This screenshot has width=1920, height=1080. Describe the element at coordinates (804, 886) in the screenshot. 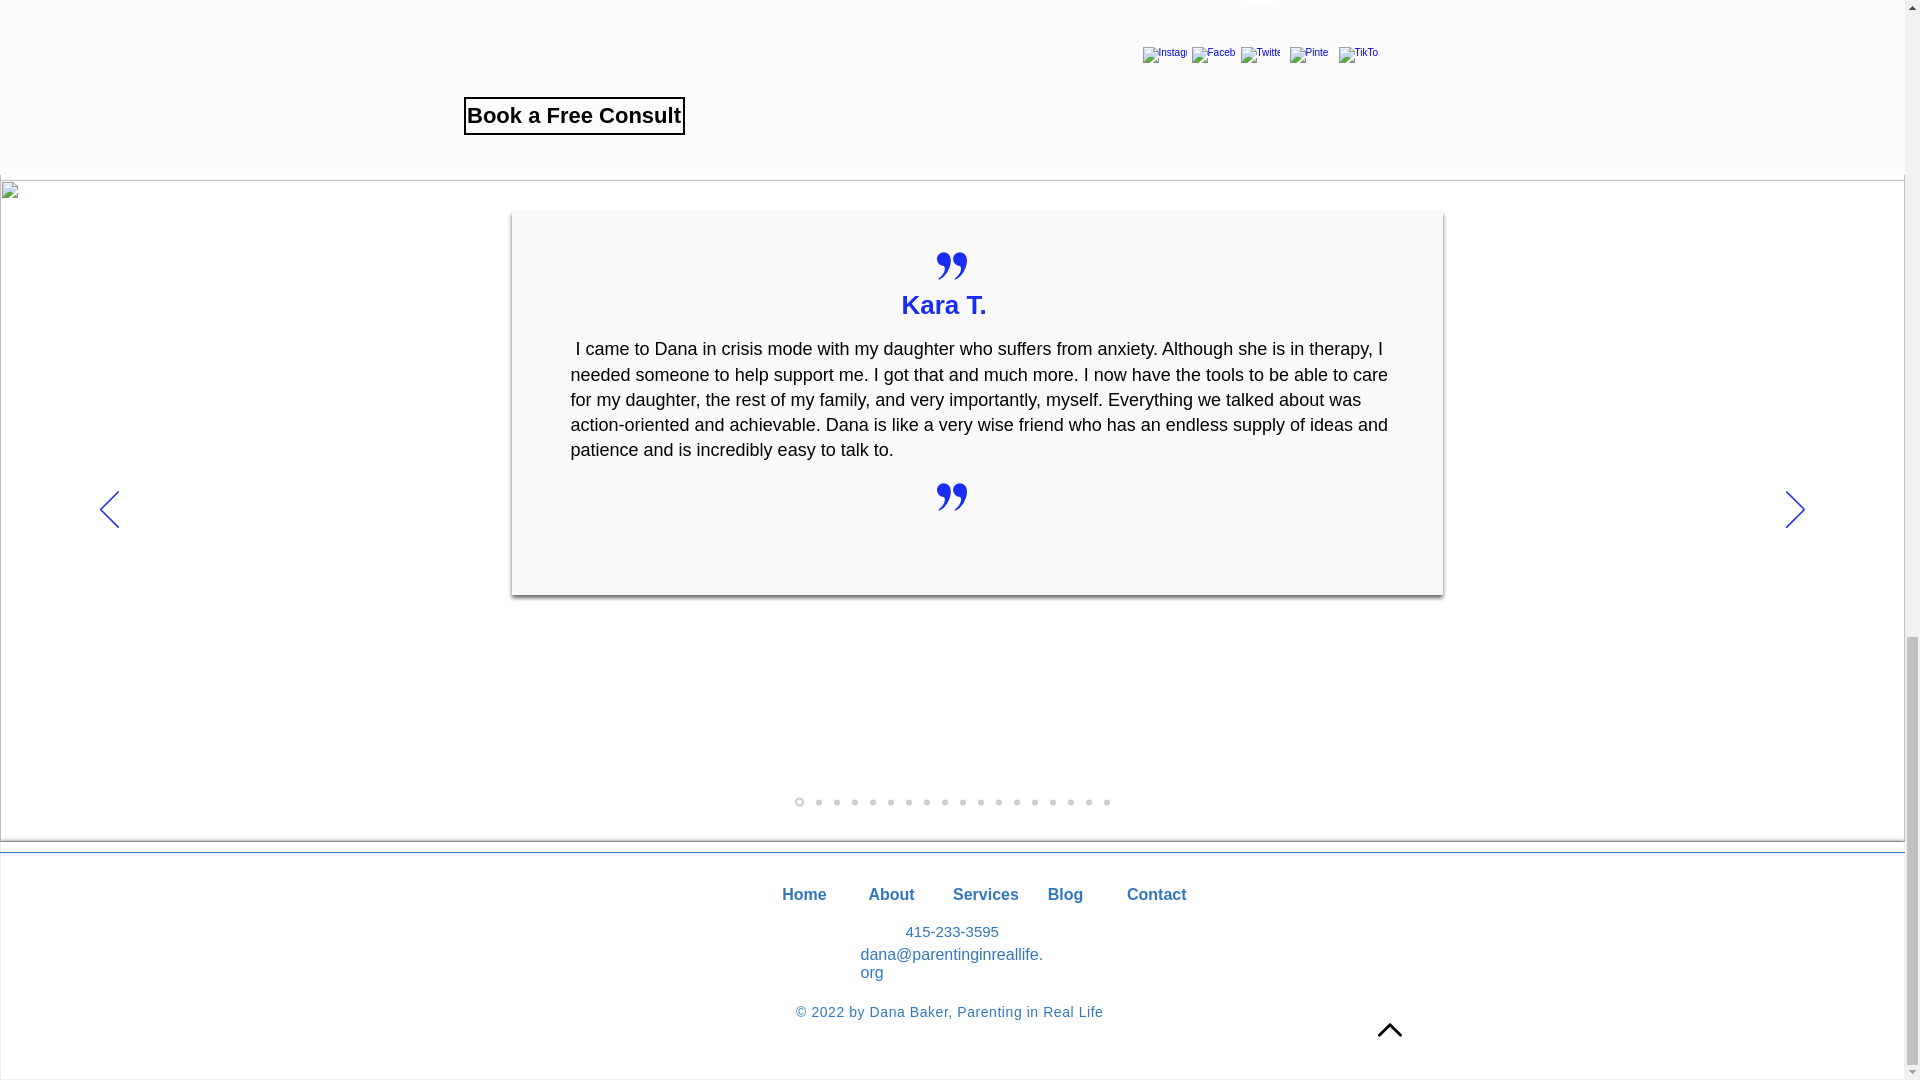

I see `Home` at that location.